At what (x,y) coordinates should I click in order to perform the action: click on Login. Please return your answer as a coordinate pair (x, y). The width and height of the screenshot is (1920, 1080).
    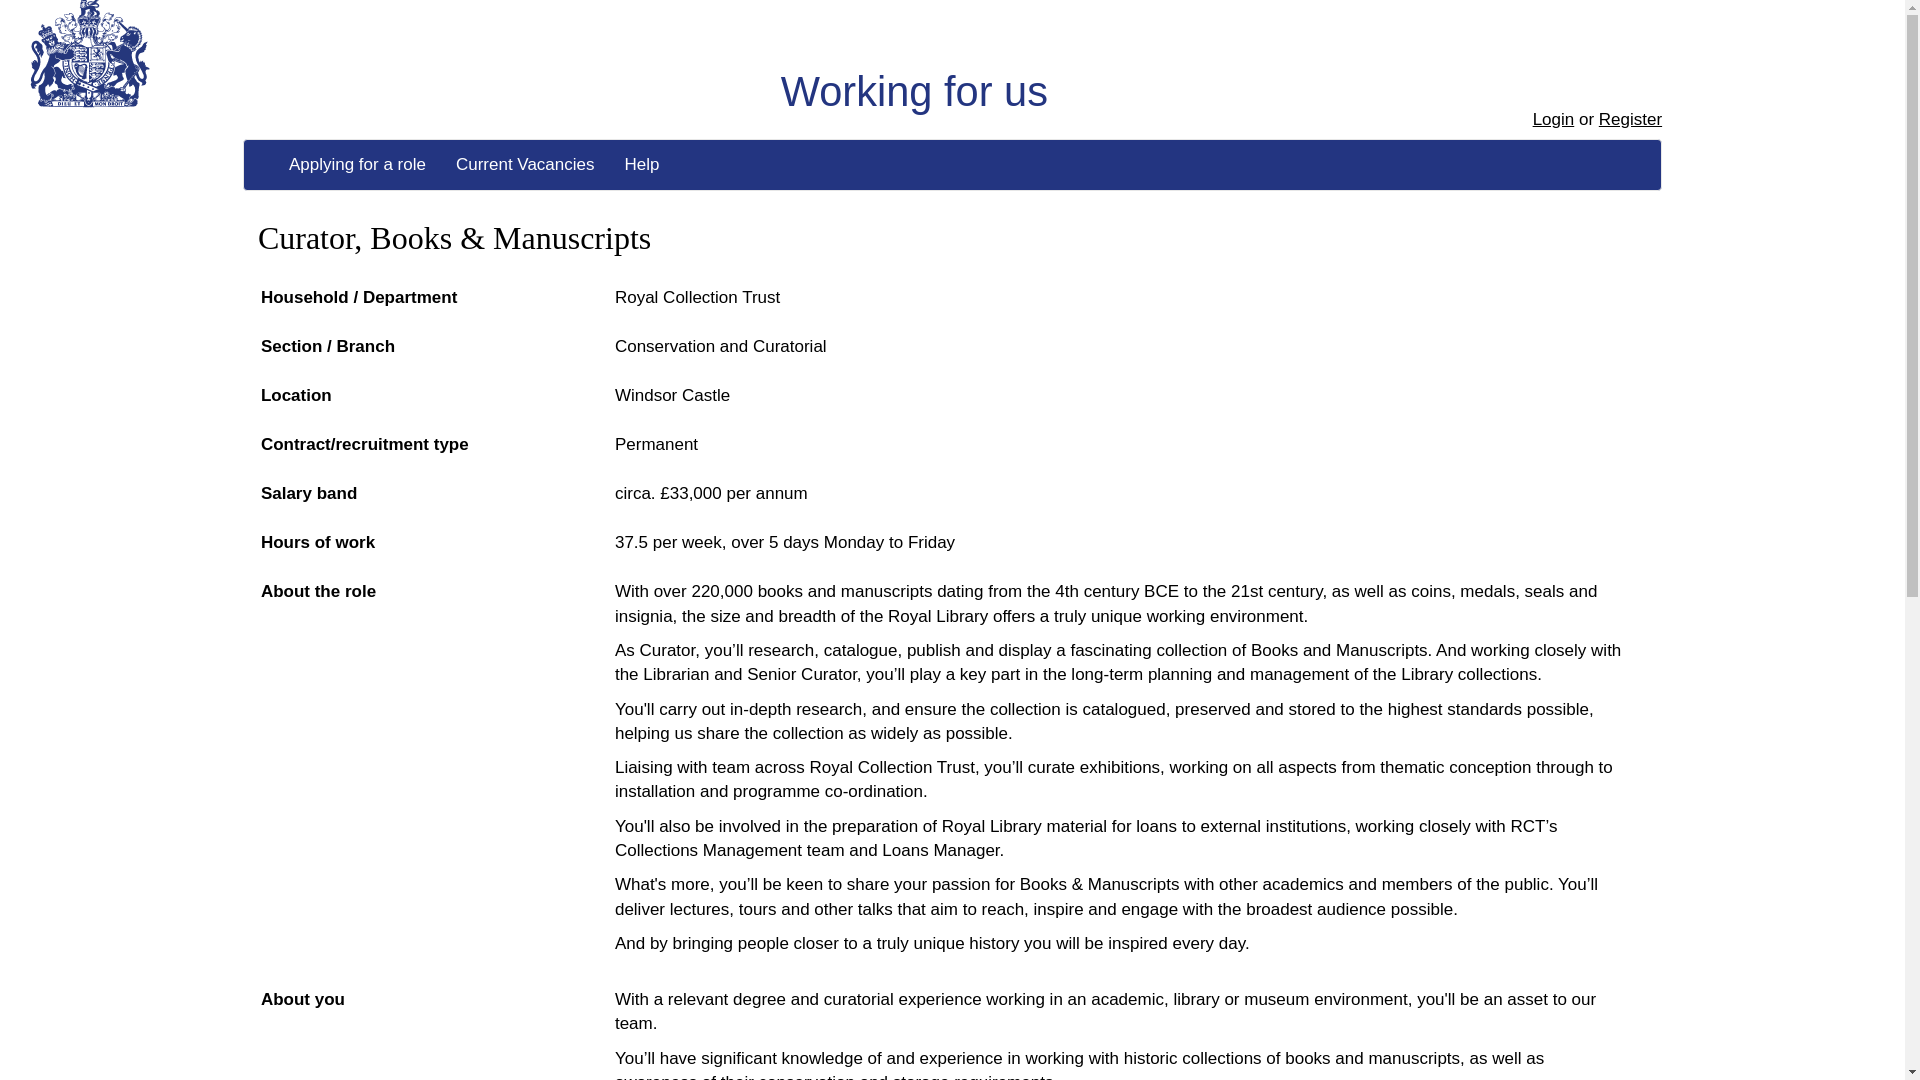
    Looking at the image, I should click on (1553, 119).